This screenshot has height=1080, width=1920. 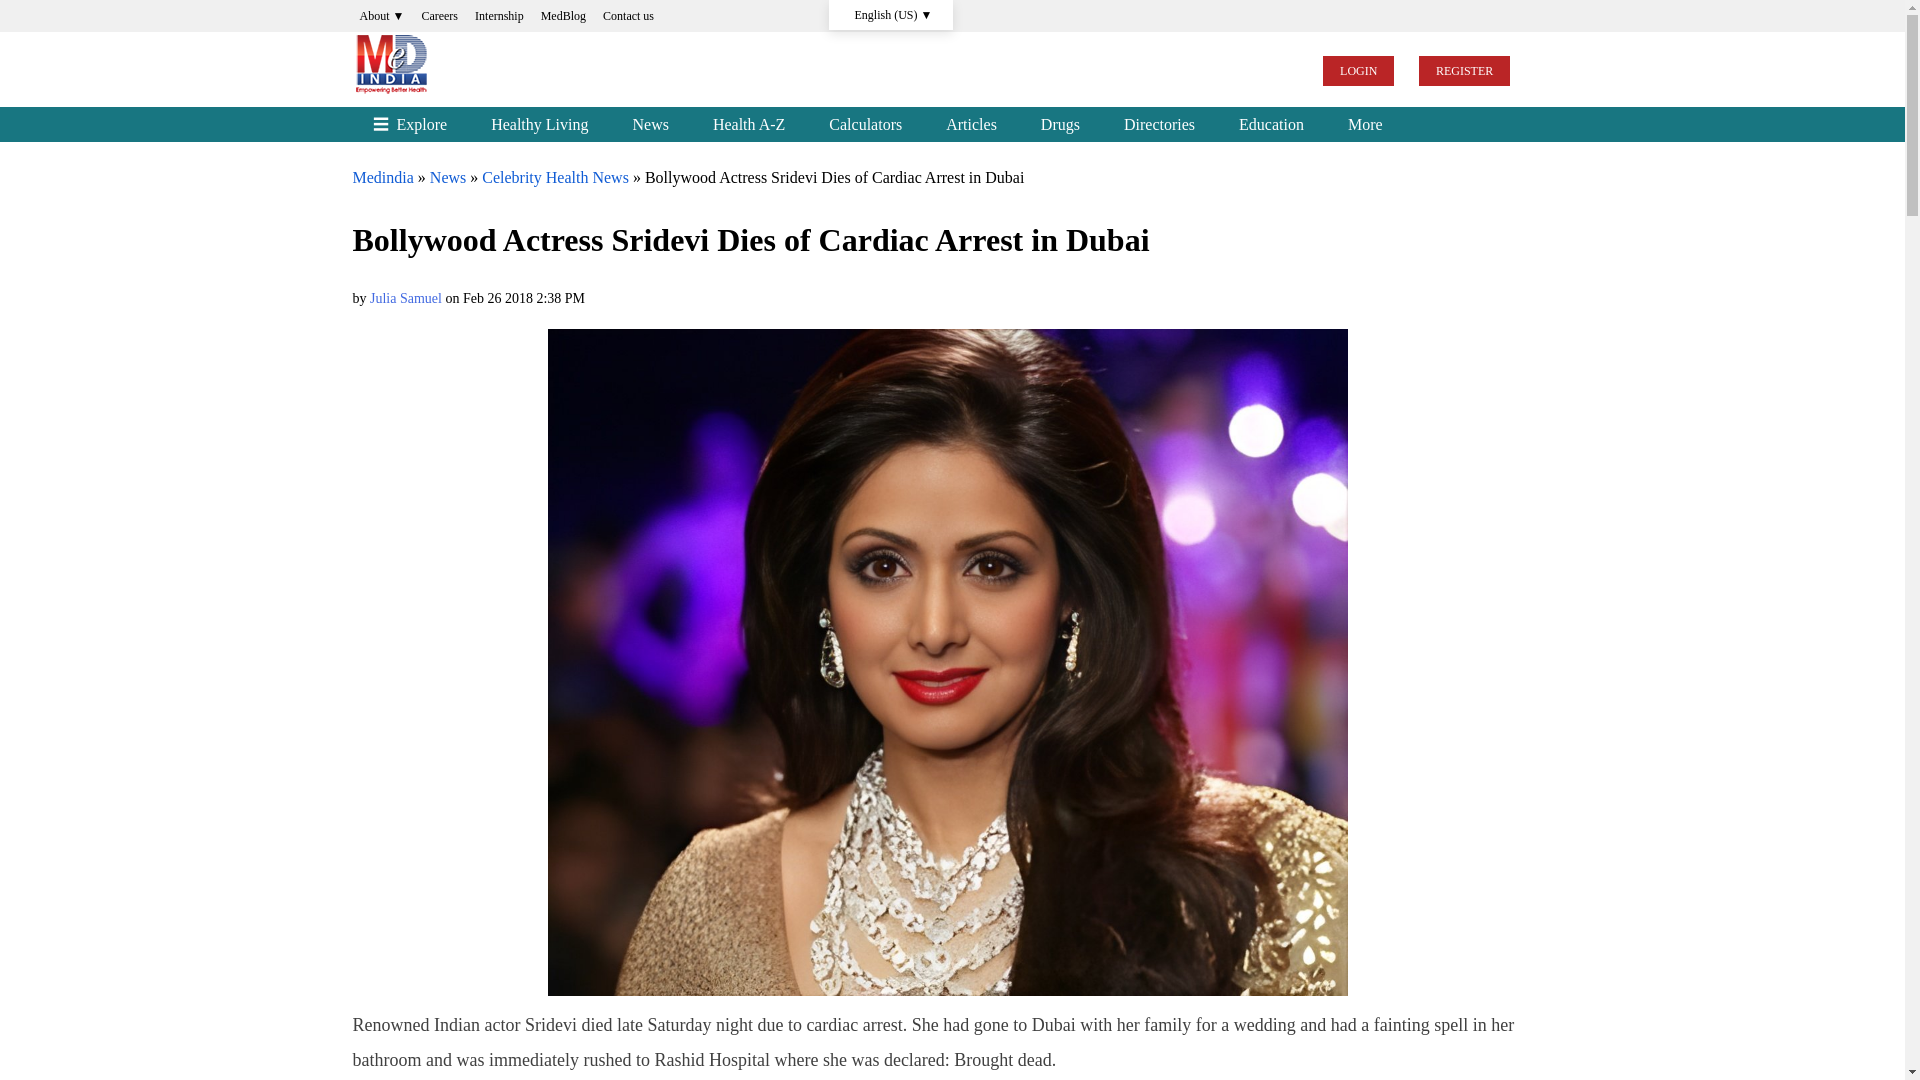 What do you see at coordinates (628, 16) in the screenshot?
I see `Contact us` at bounding box center [628, 16].